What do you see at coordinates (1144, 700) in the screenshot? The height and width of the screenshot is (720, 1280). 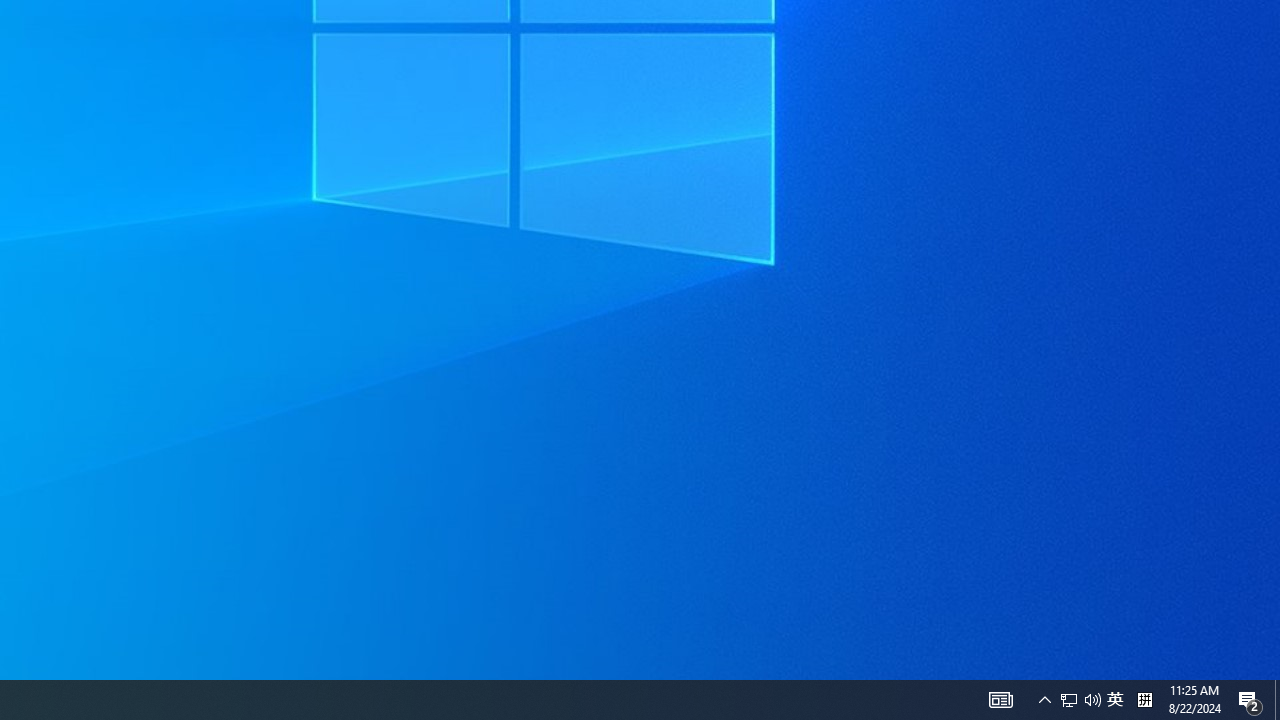 I see `Show desktop` at bounding box center [1144, 700].